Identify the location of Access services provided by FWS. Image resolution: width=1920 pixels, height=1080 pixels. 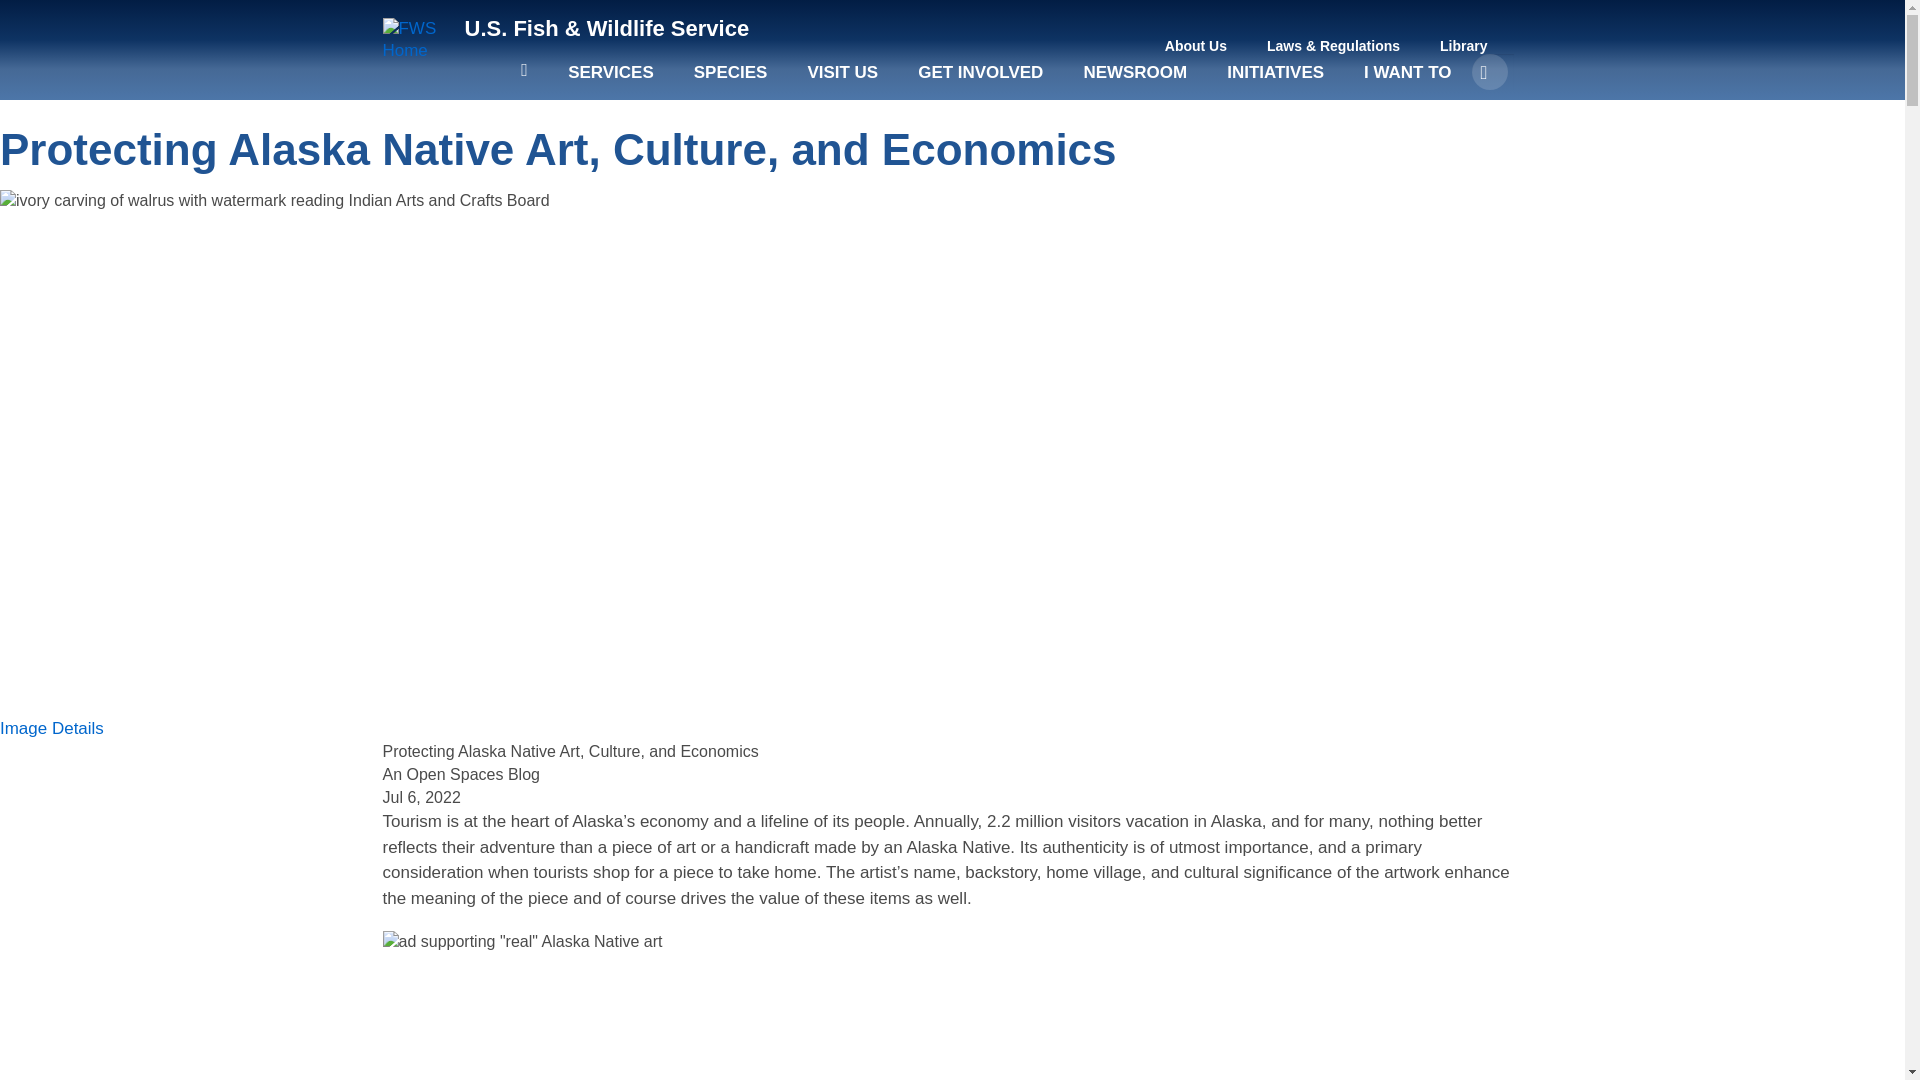
(611, 82).